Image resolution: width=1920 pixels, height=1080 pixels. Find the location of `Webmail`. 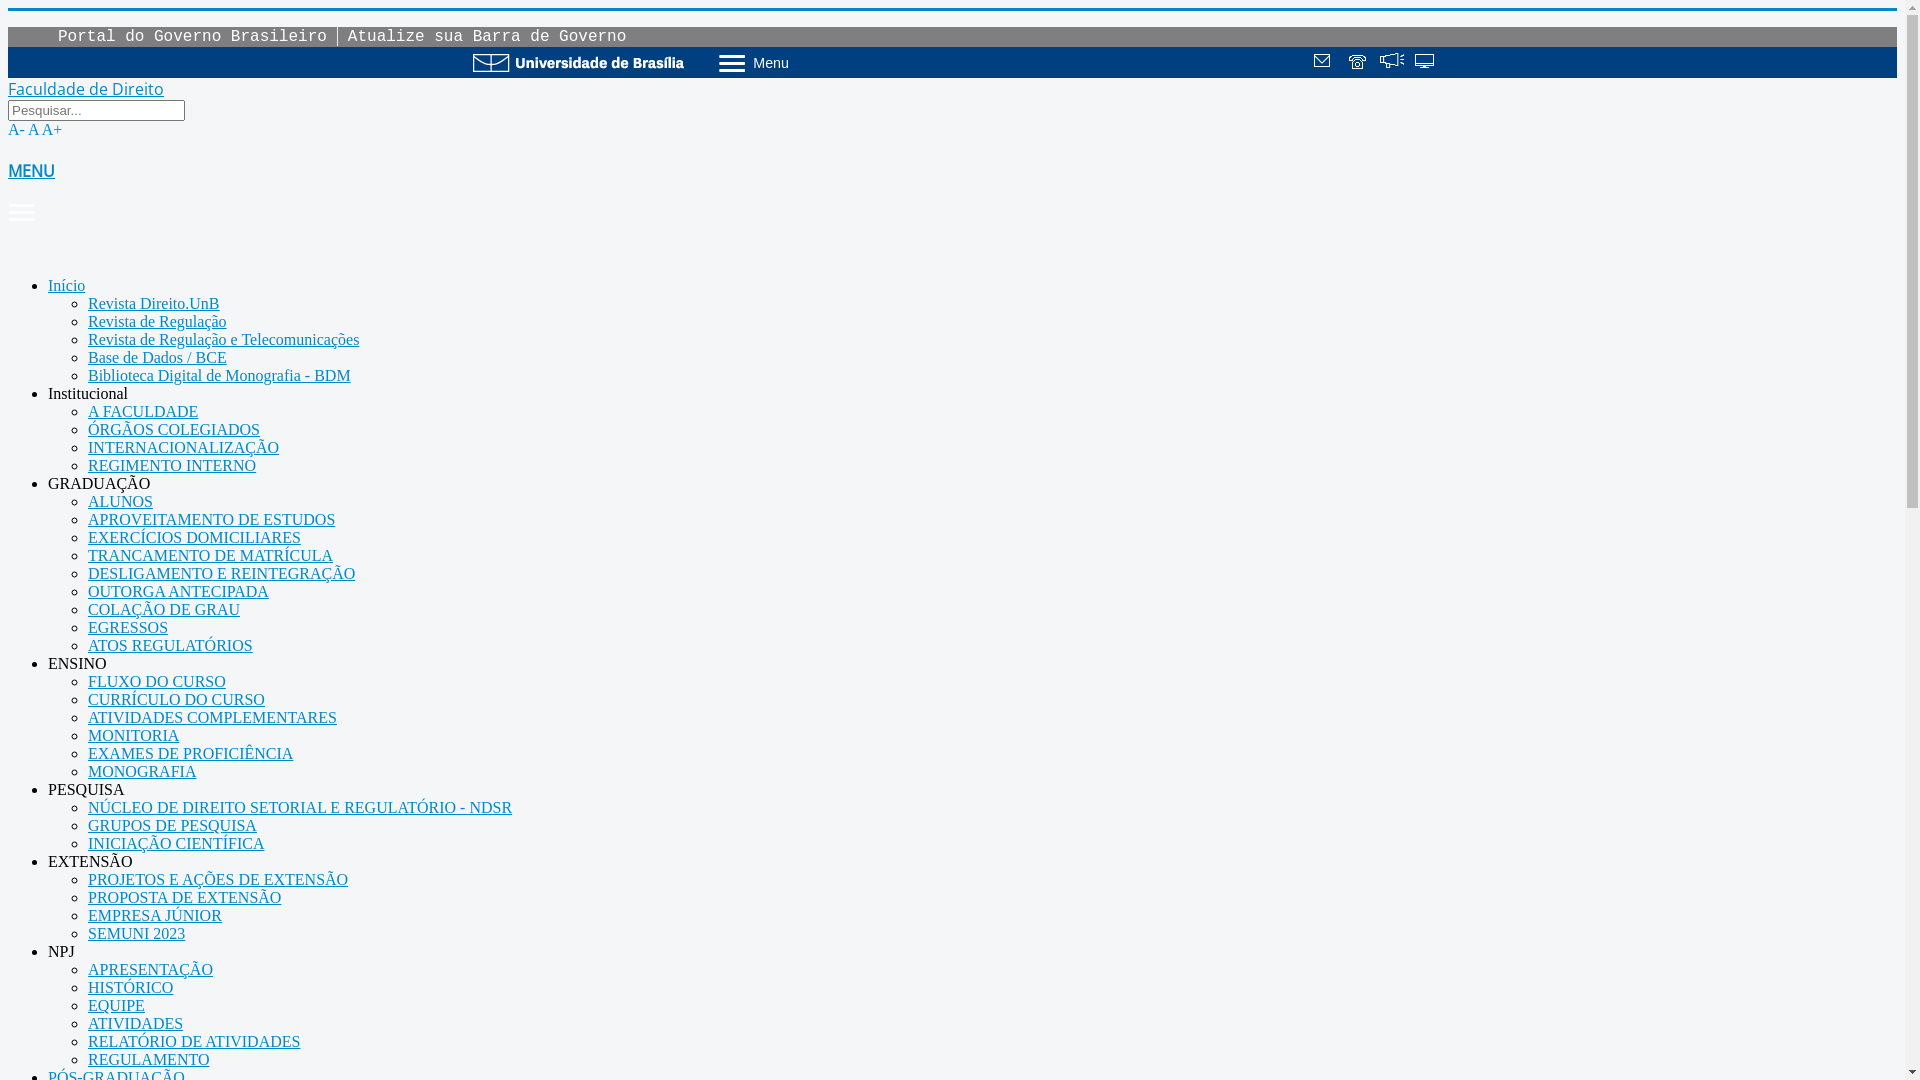

Webmail is located at coordinates (1325, 63).